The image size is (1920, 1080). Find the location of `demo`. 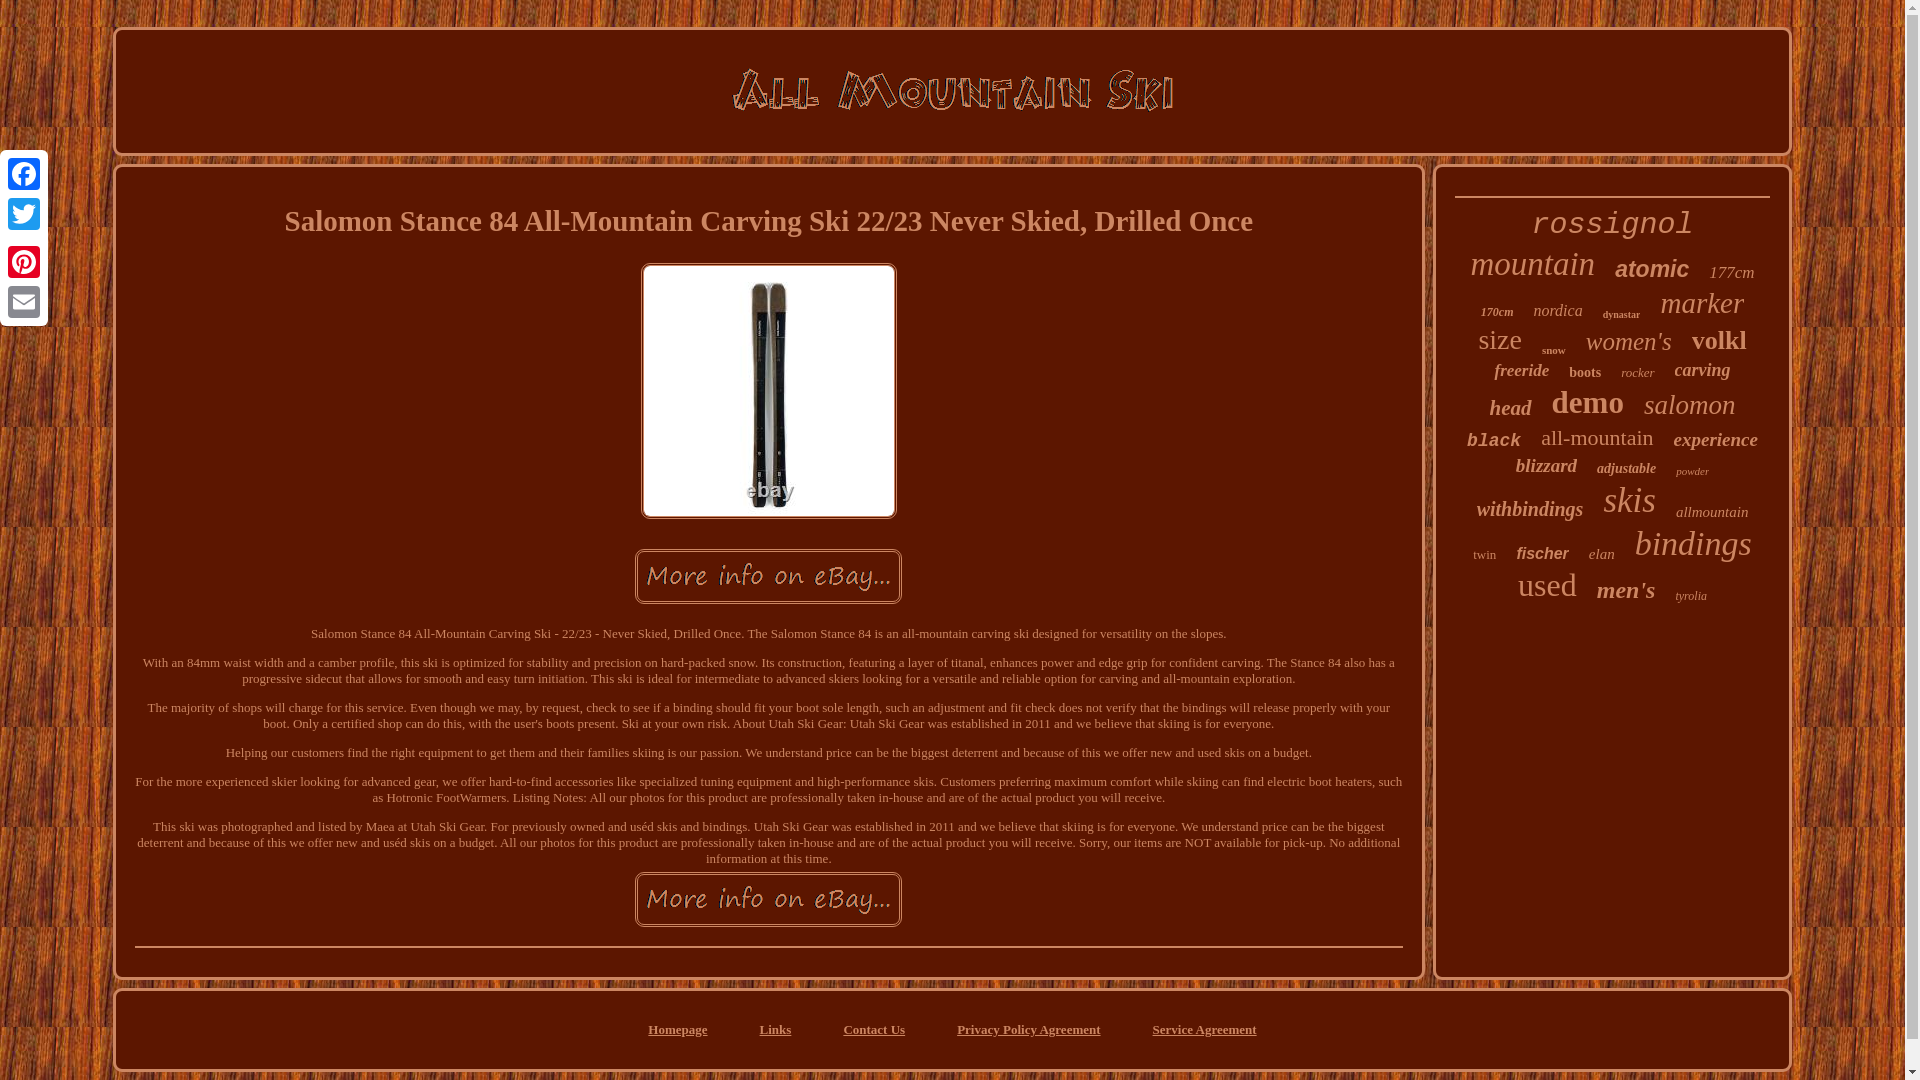

demo is located at coordinates (1588, 402).